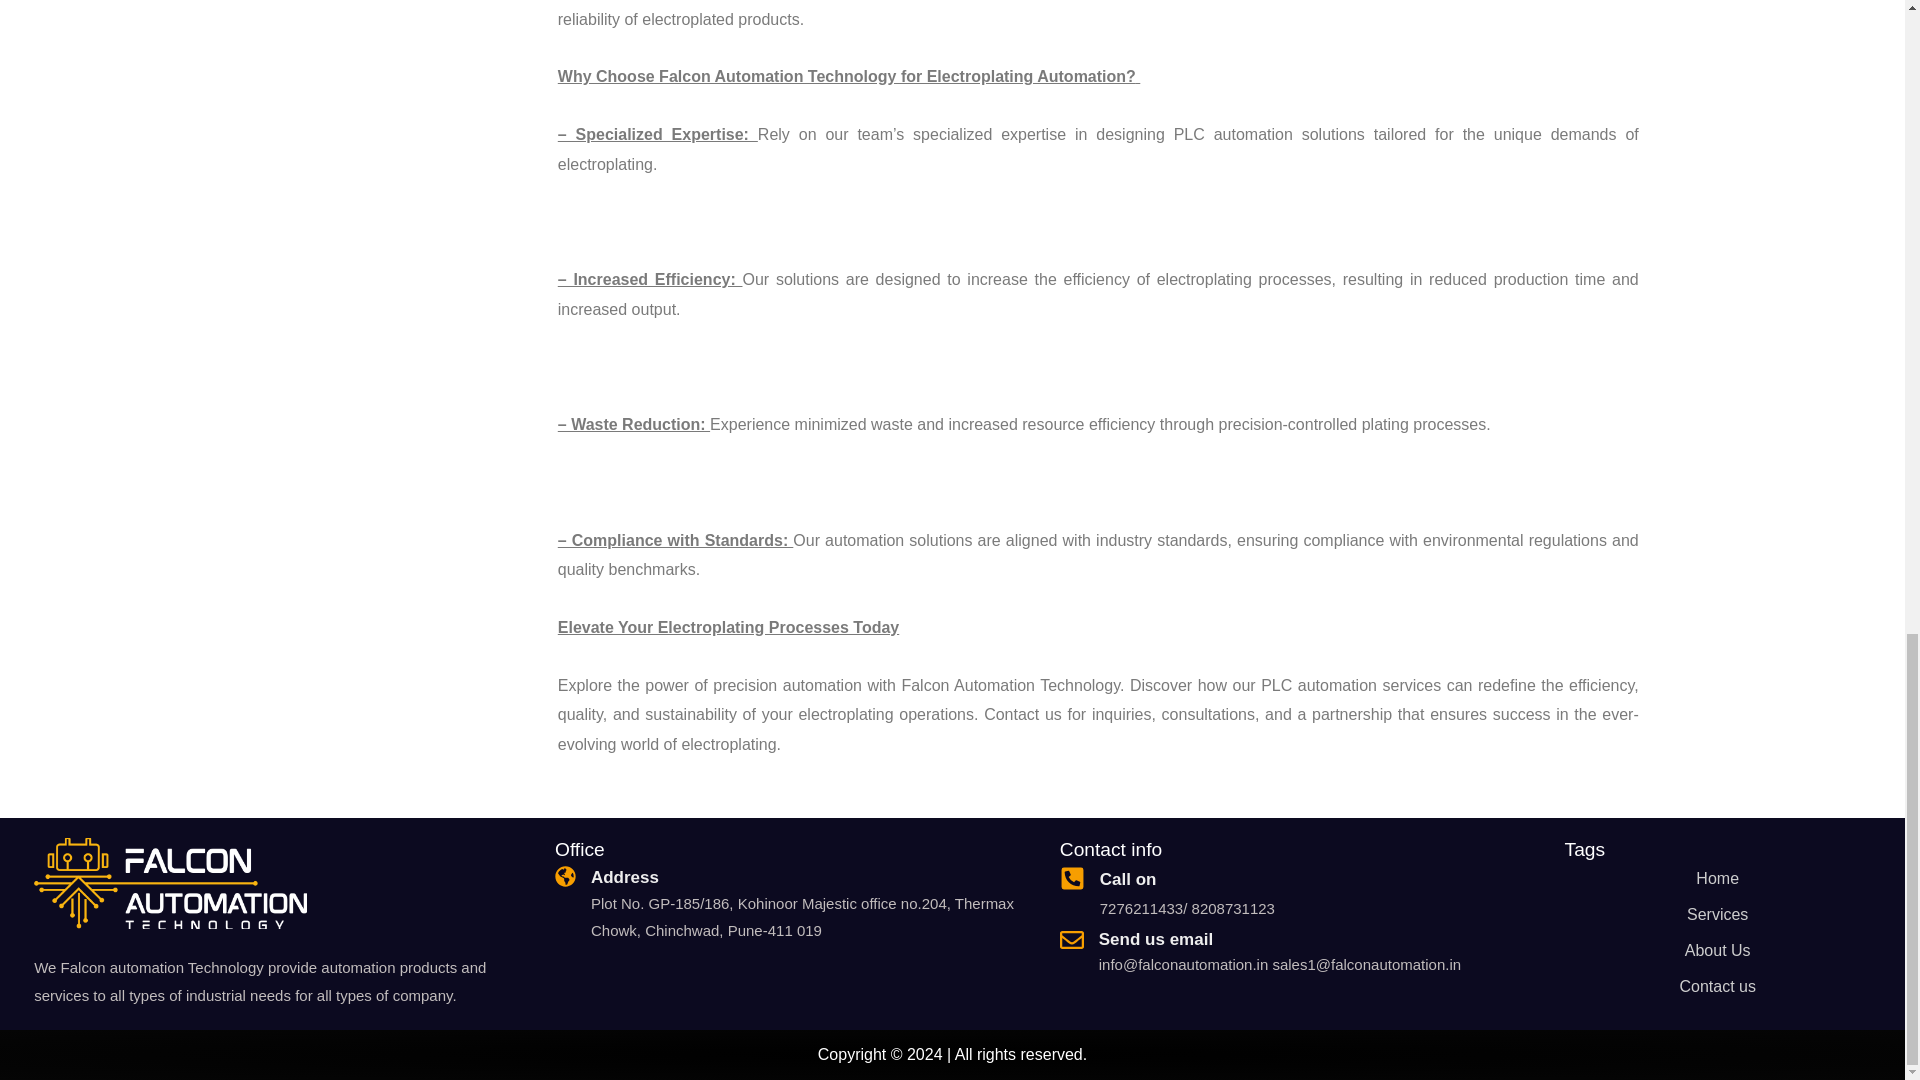  What do you see at coordinates (1717, 878) in the screenshot?
I see `Home` at bounding box center [1717, 878].